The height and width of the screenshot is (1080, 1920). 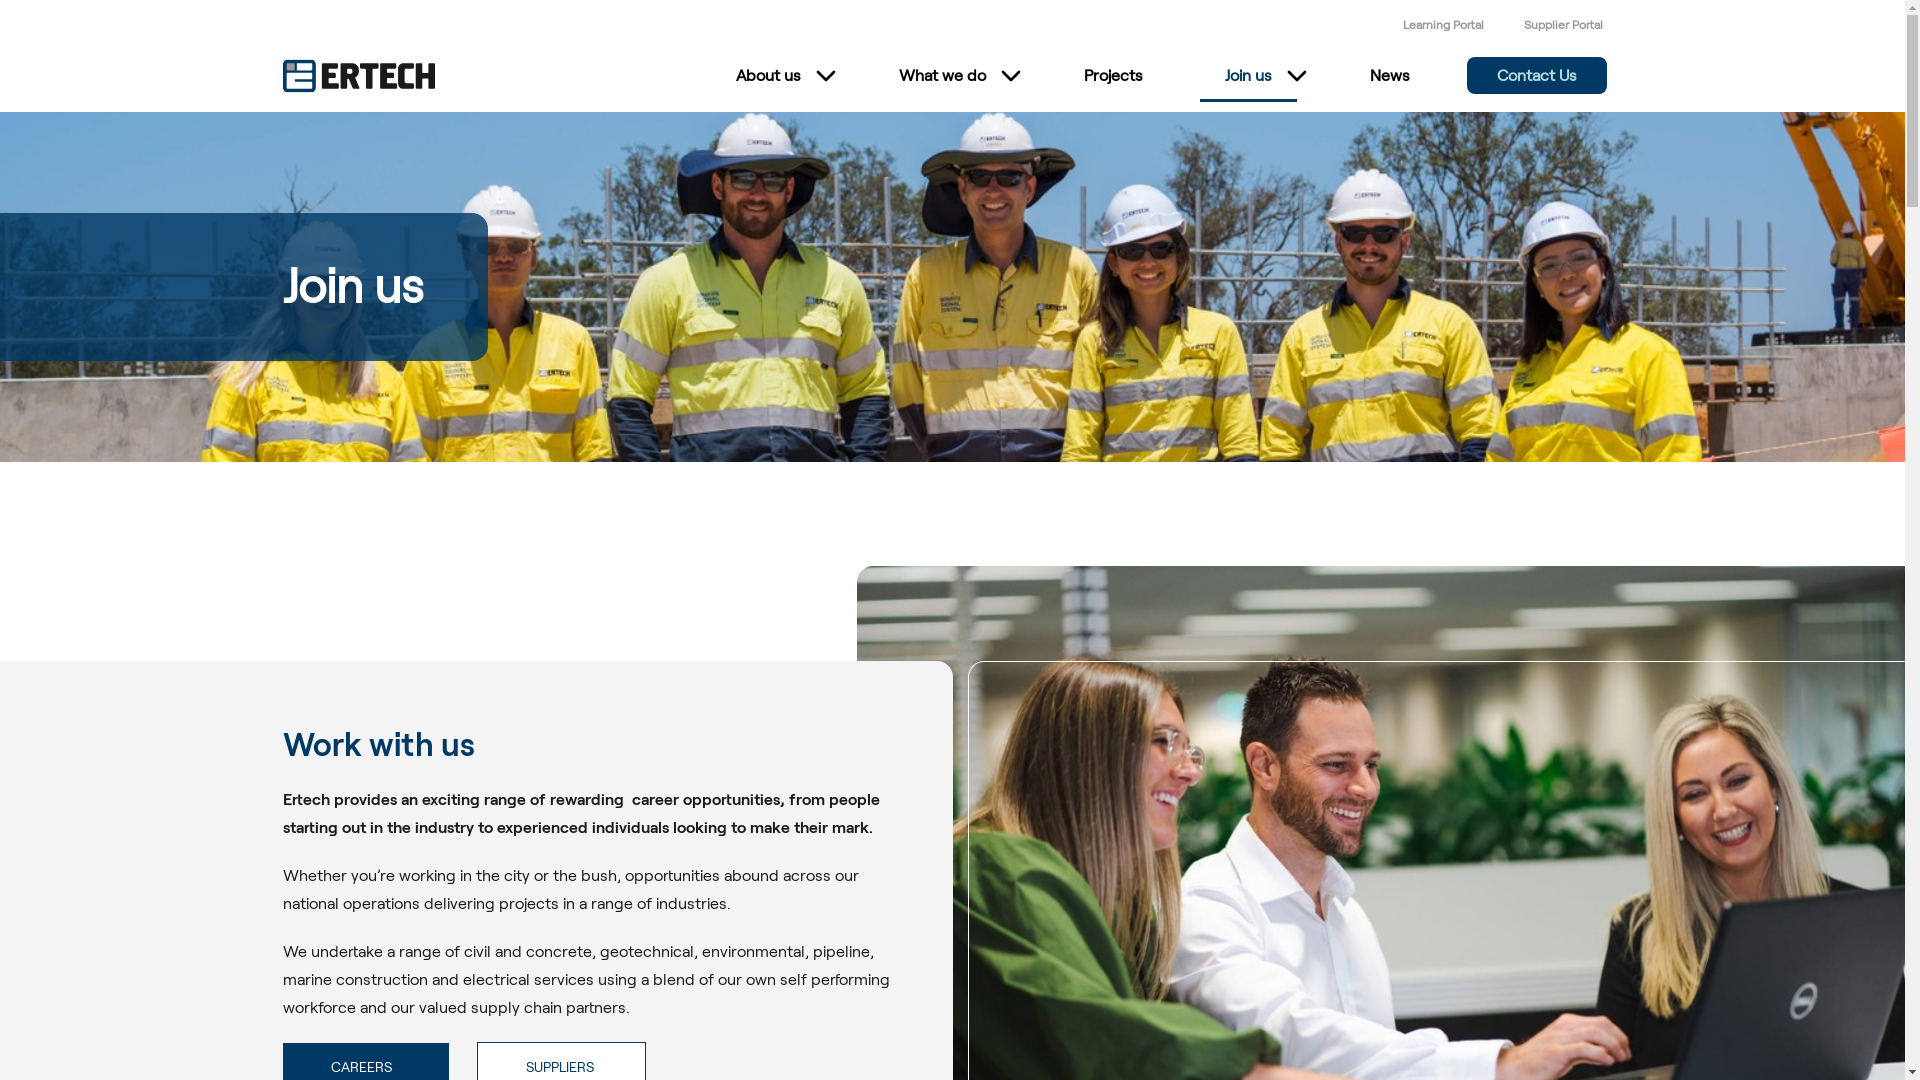 What do you see at coordinates (1389, 77) in the screenshot?
I see `News` at bounding box center [1389, 77].